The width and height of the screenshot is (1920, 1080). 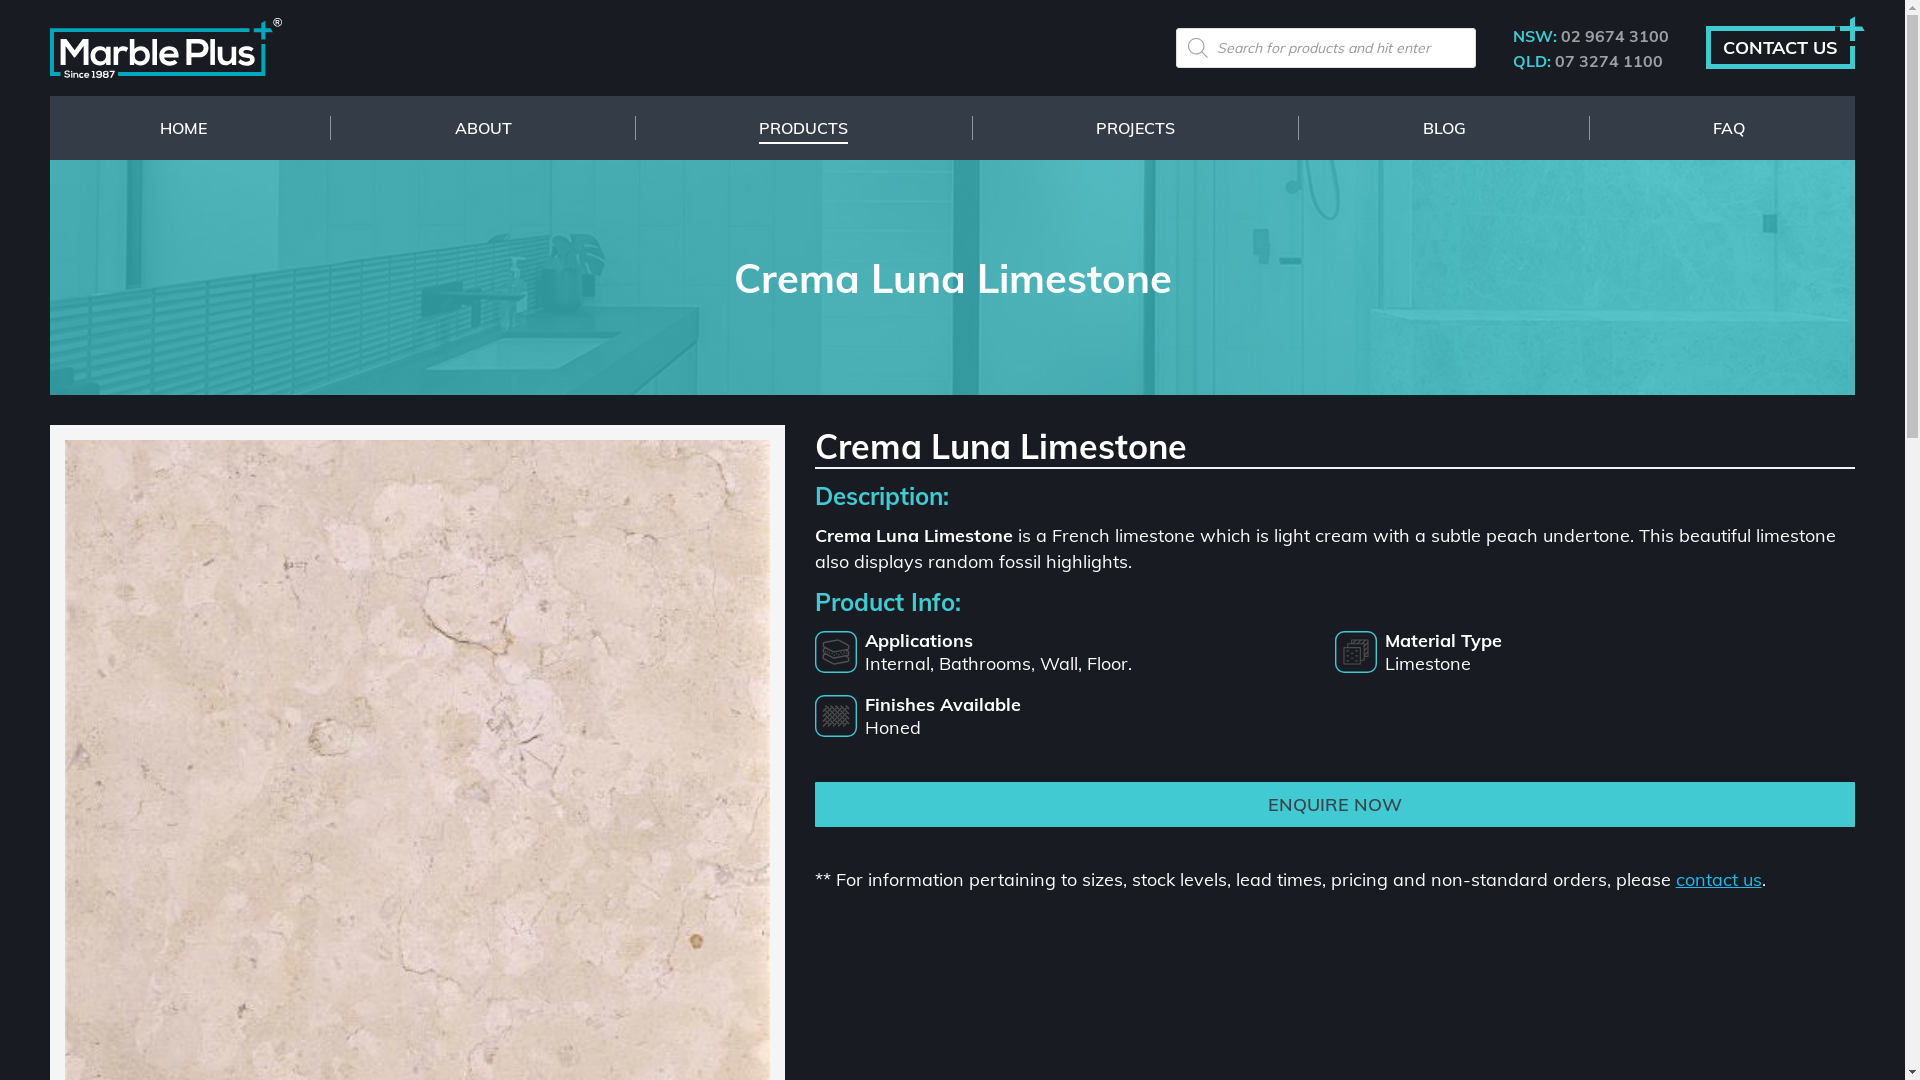 I want to click on PRODUCTS, so click(x=804, y=128).